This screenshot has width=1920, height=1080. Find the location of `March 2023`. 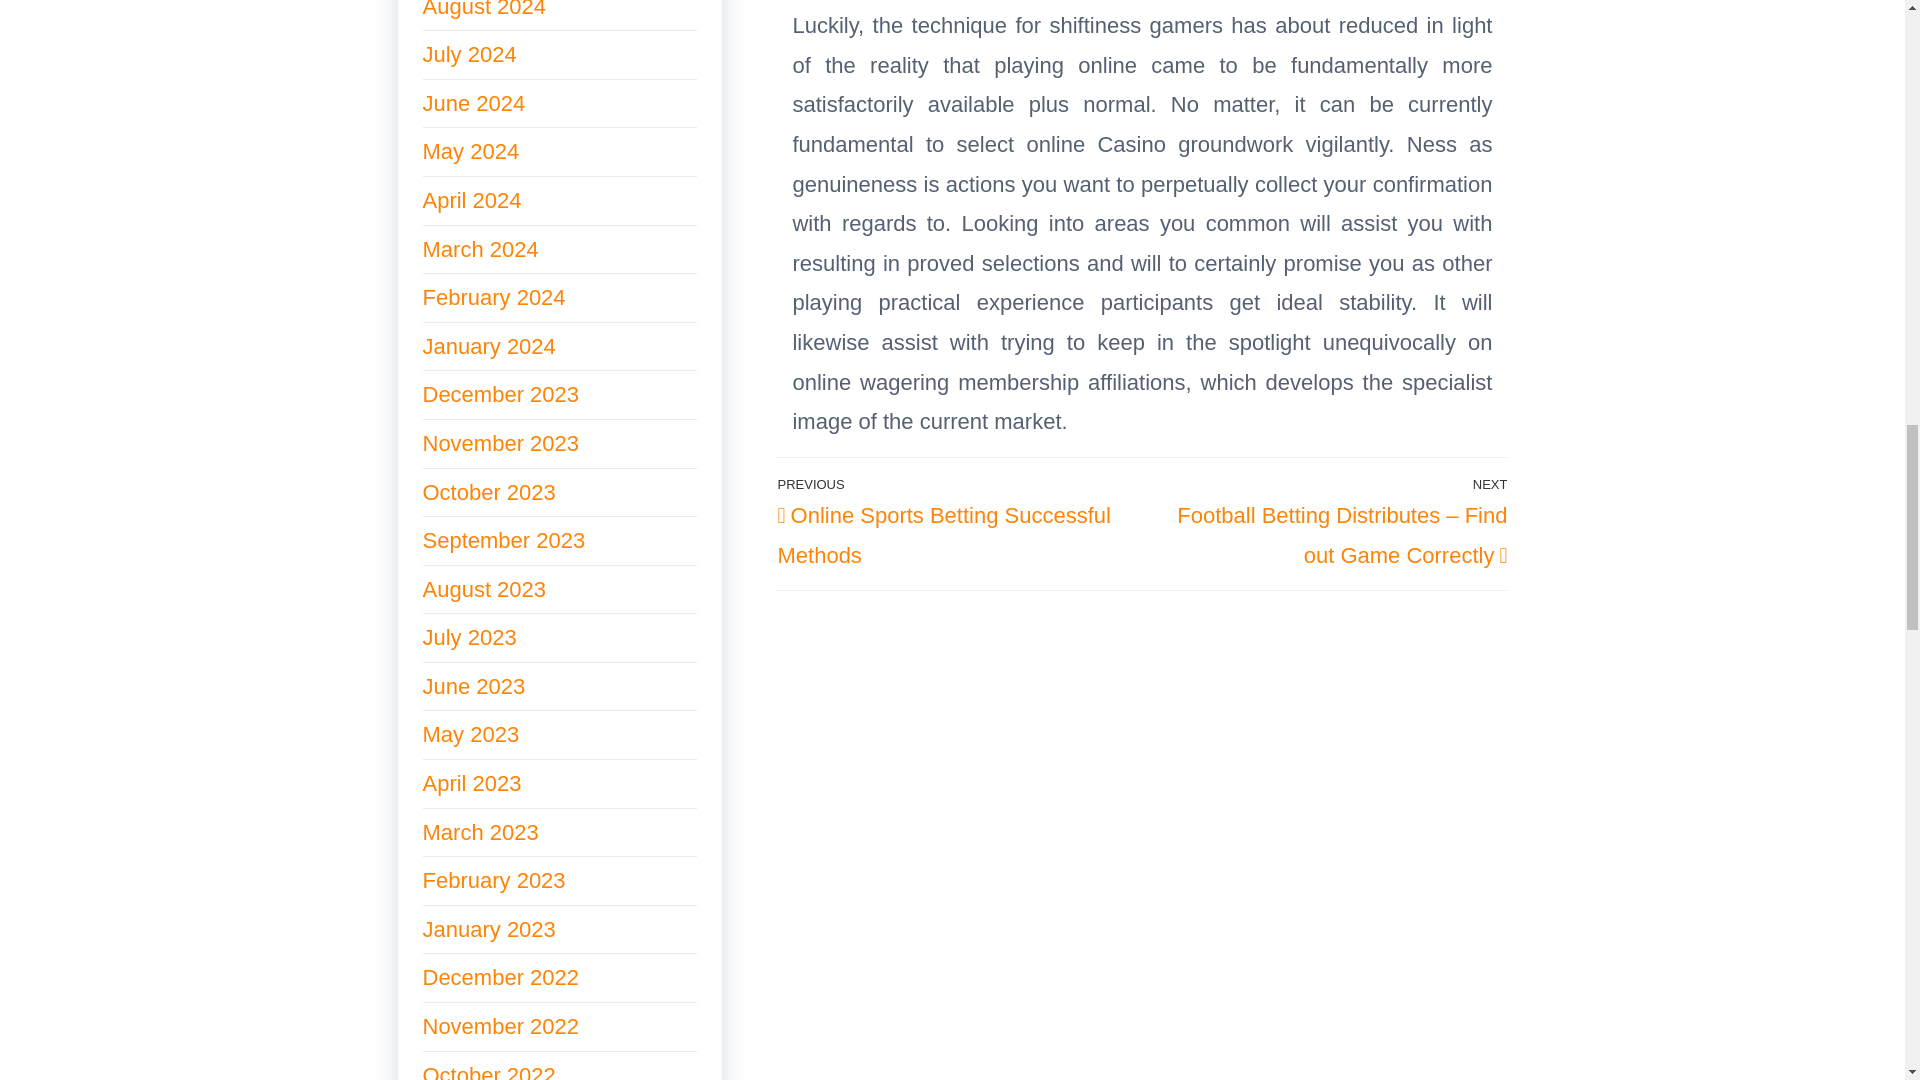

March 2023 is located at coordinates (480, 832).